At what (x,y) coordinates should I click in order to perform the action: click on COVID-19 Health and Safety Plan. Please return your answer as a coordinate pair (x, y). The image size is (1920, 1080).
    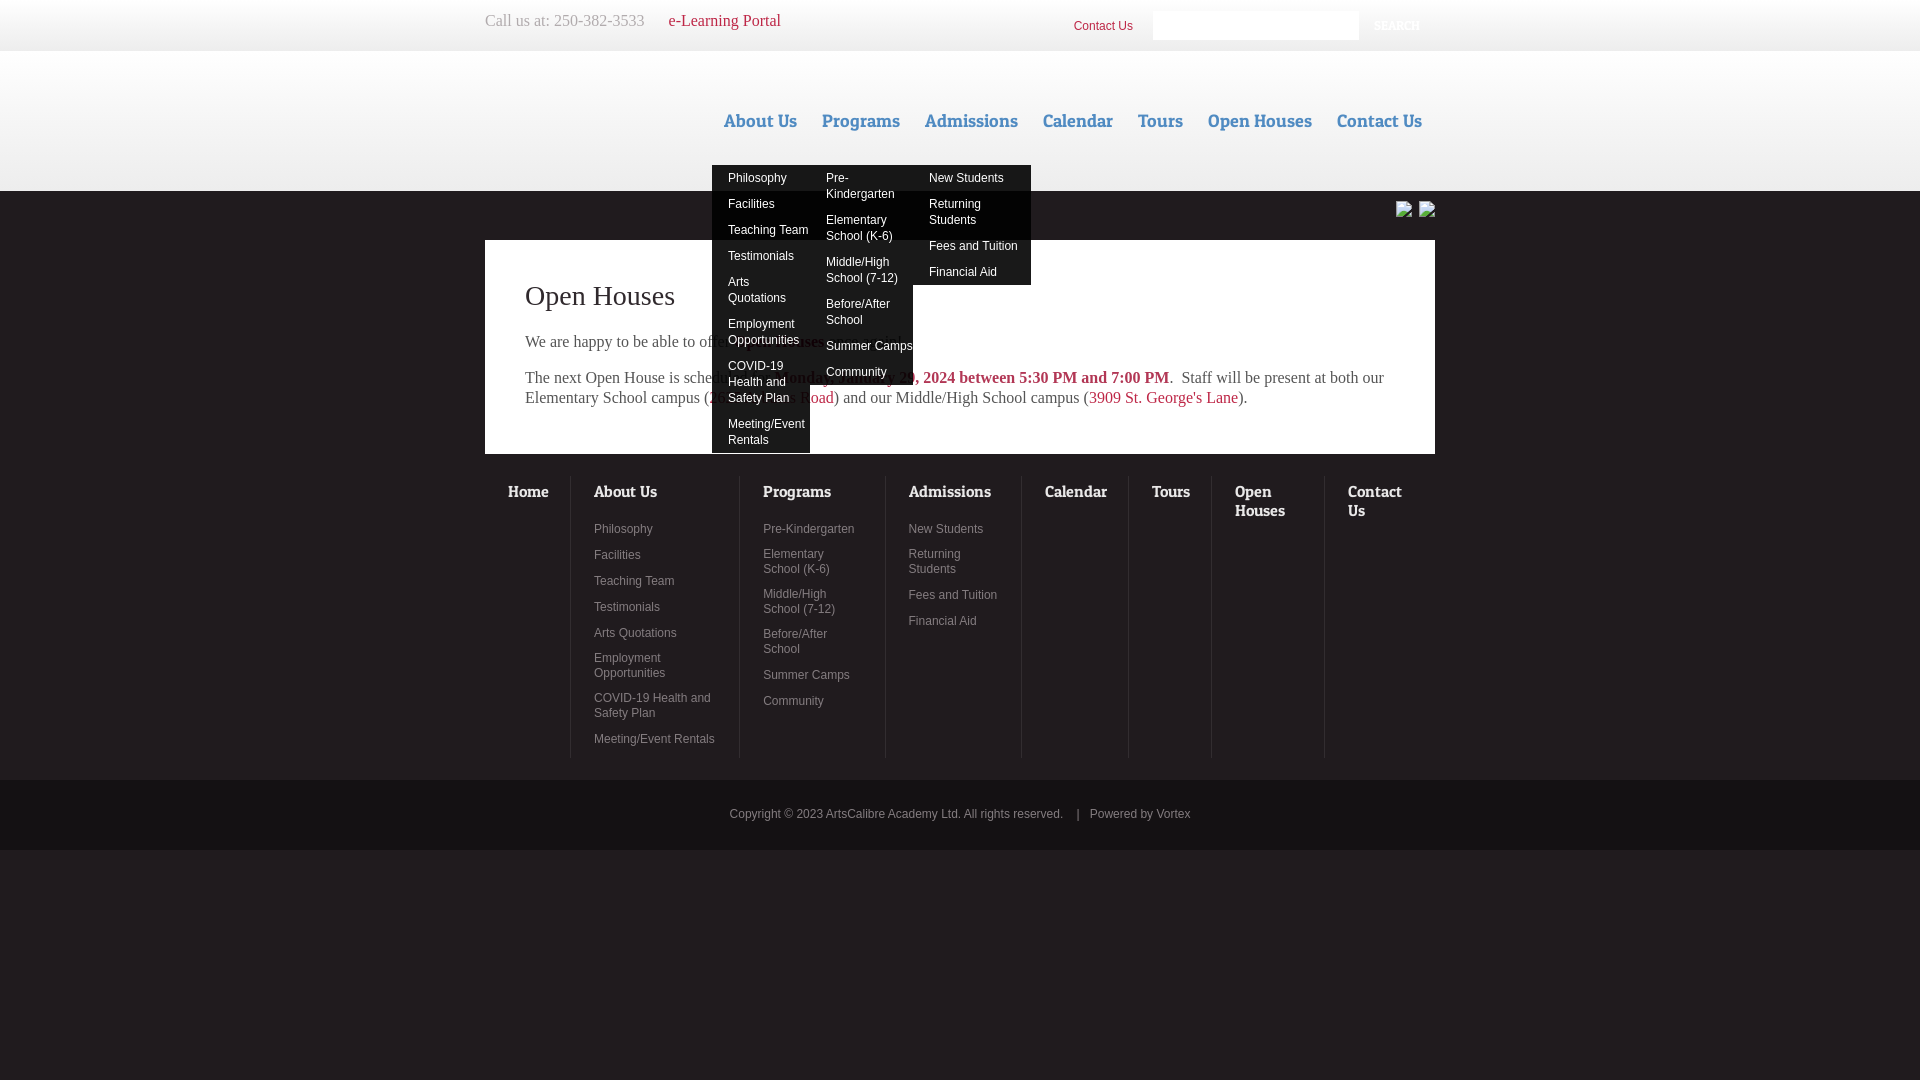
    Looking at the image, I should click on (656, 706).